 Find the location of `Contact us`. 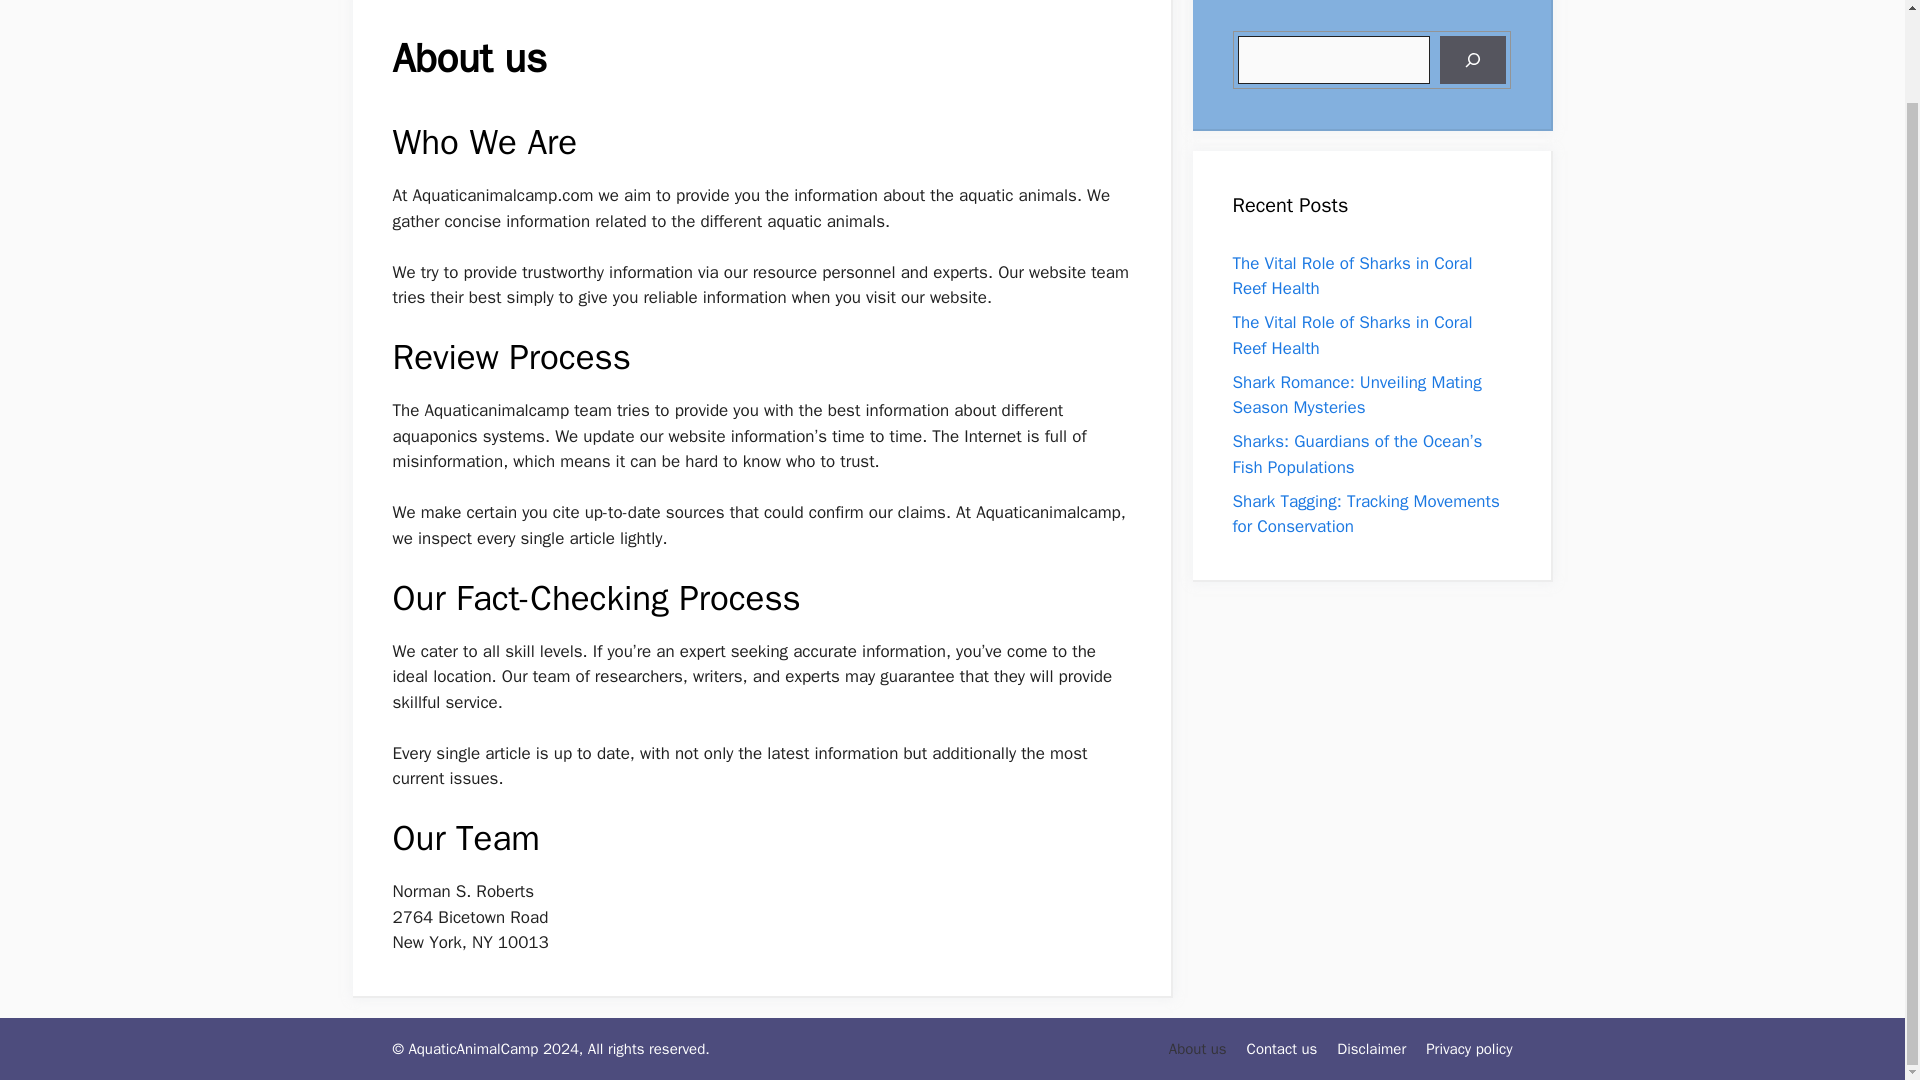

Contact us is located at coordinates (1282, 1048).